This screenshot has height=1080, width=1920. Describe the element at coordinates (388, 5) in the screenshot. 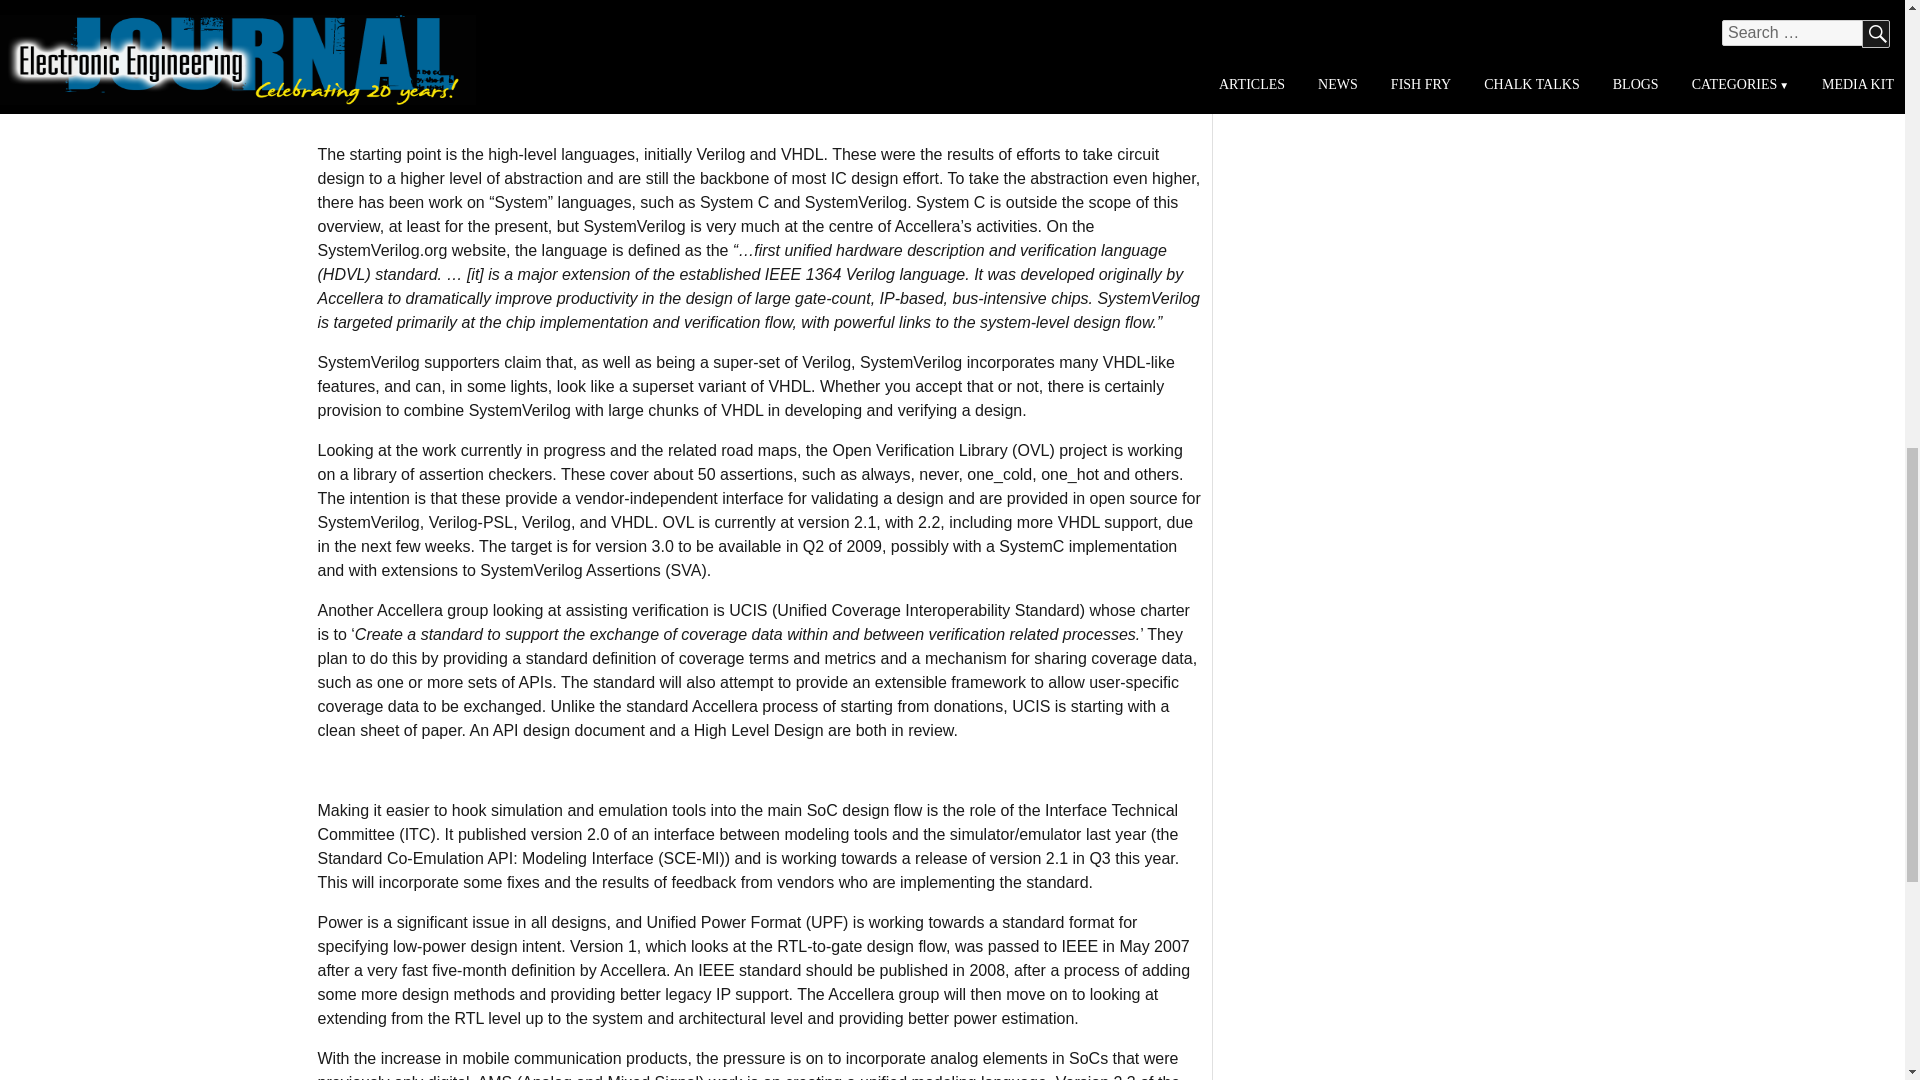

I see `www.accellera.org` at that location.